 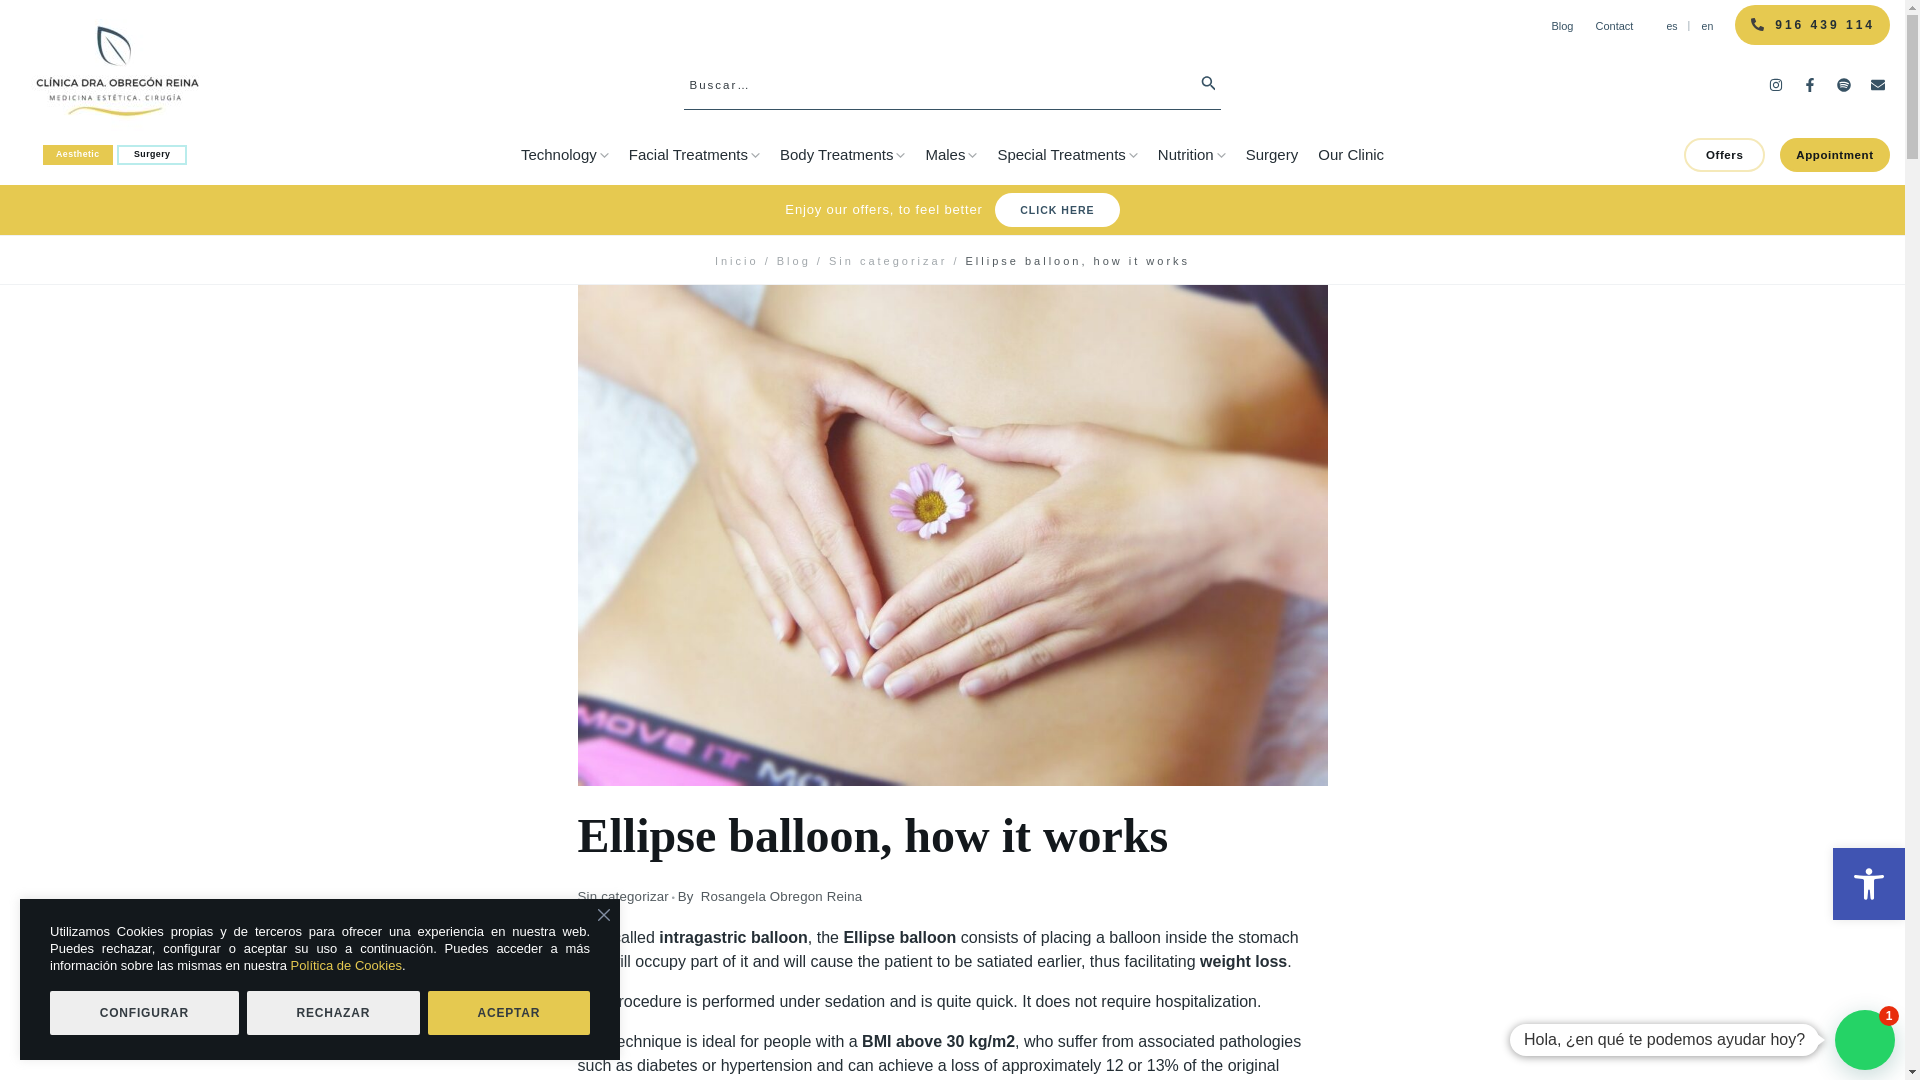 What do you see at coordinates (781, 896) in the screenshot?
I see `View all posts by Rosangela Obregon Reina` at bounding box center [781, 896].